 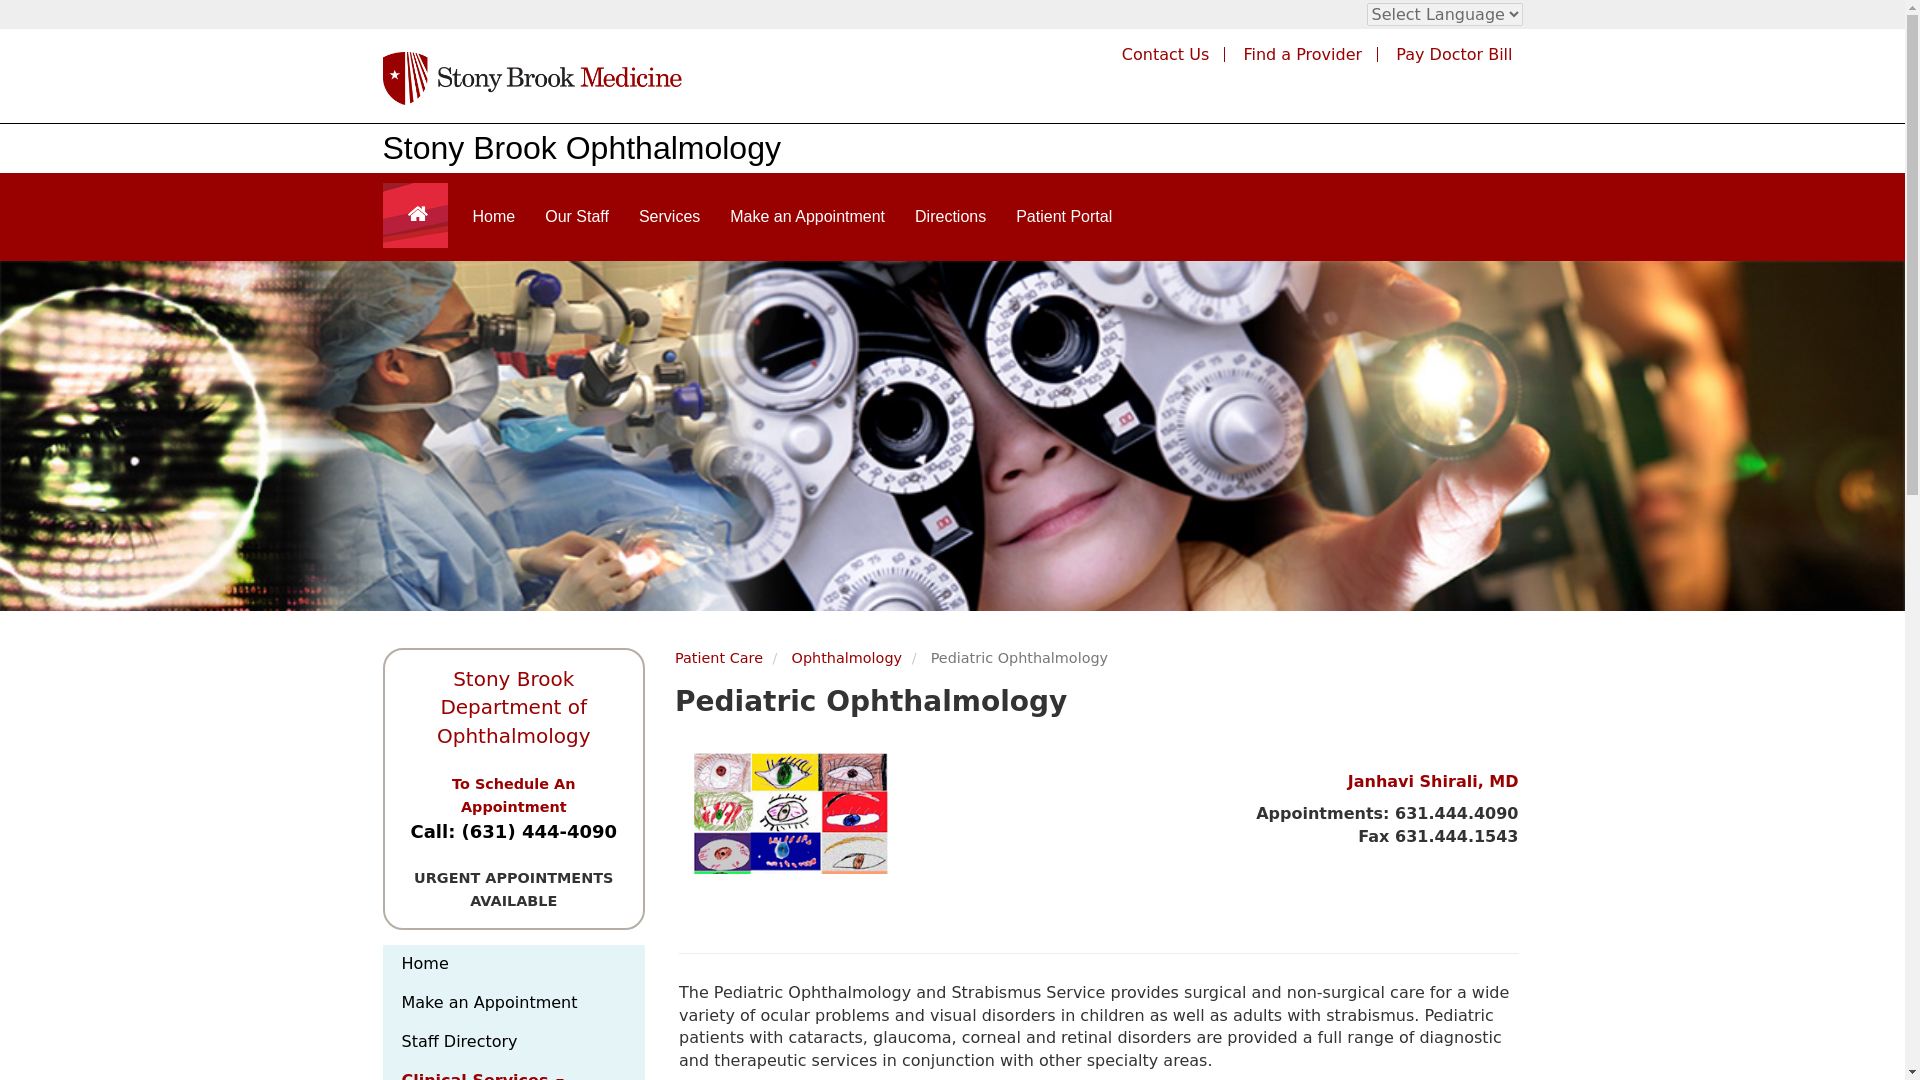 I want to click on Contact Us, so click(x=1165, y=54).